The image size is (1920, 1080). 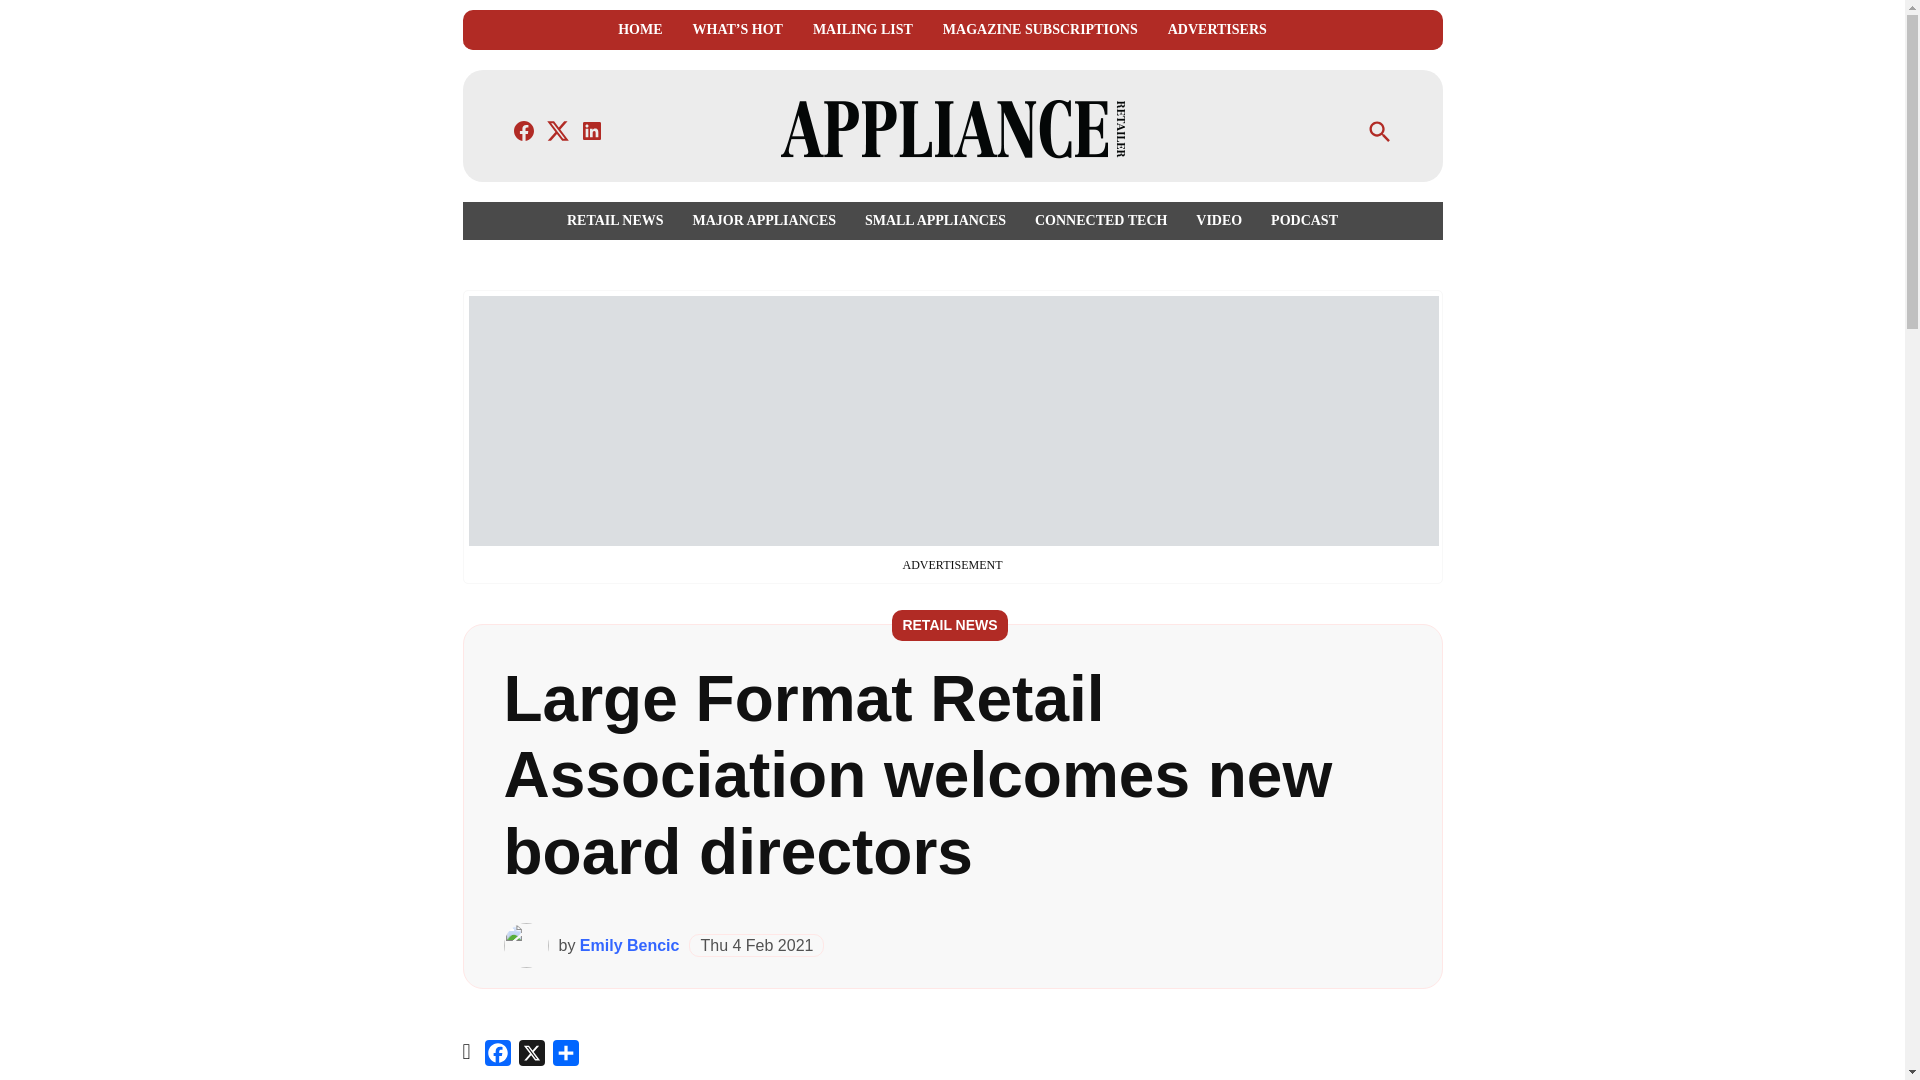 I want to click on FACEBOOK, so click(x=524, y=130).